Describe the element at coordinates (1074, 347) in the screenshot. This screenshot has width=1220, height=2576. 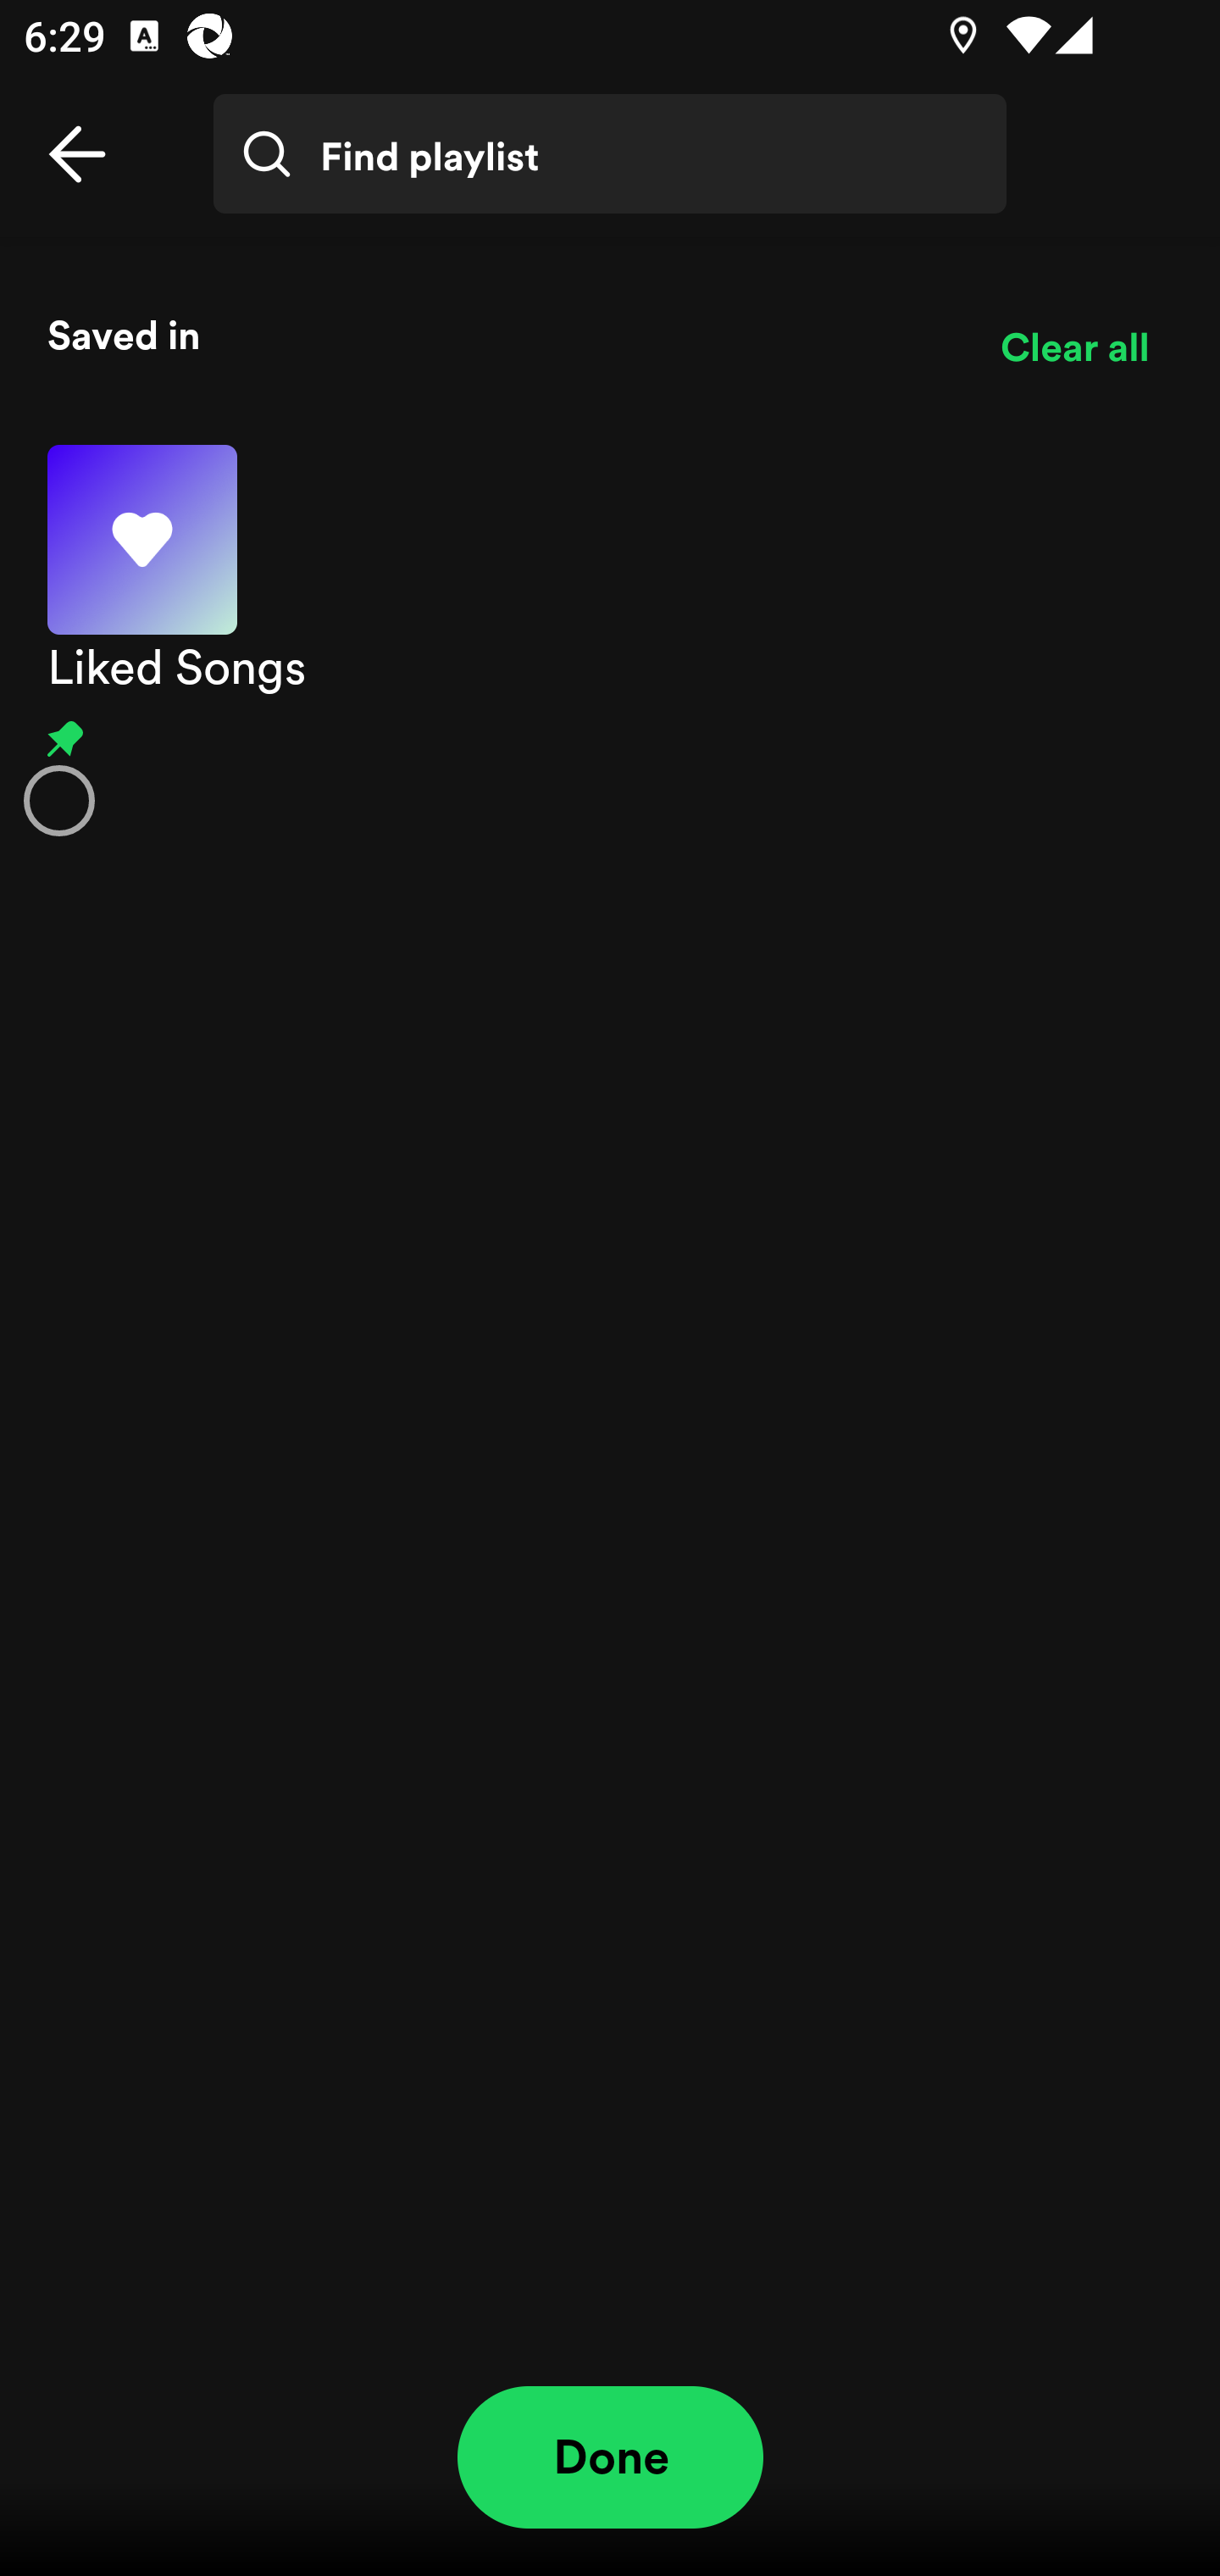
I see `Clear all` at that location.